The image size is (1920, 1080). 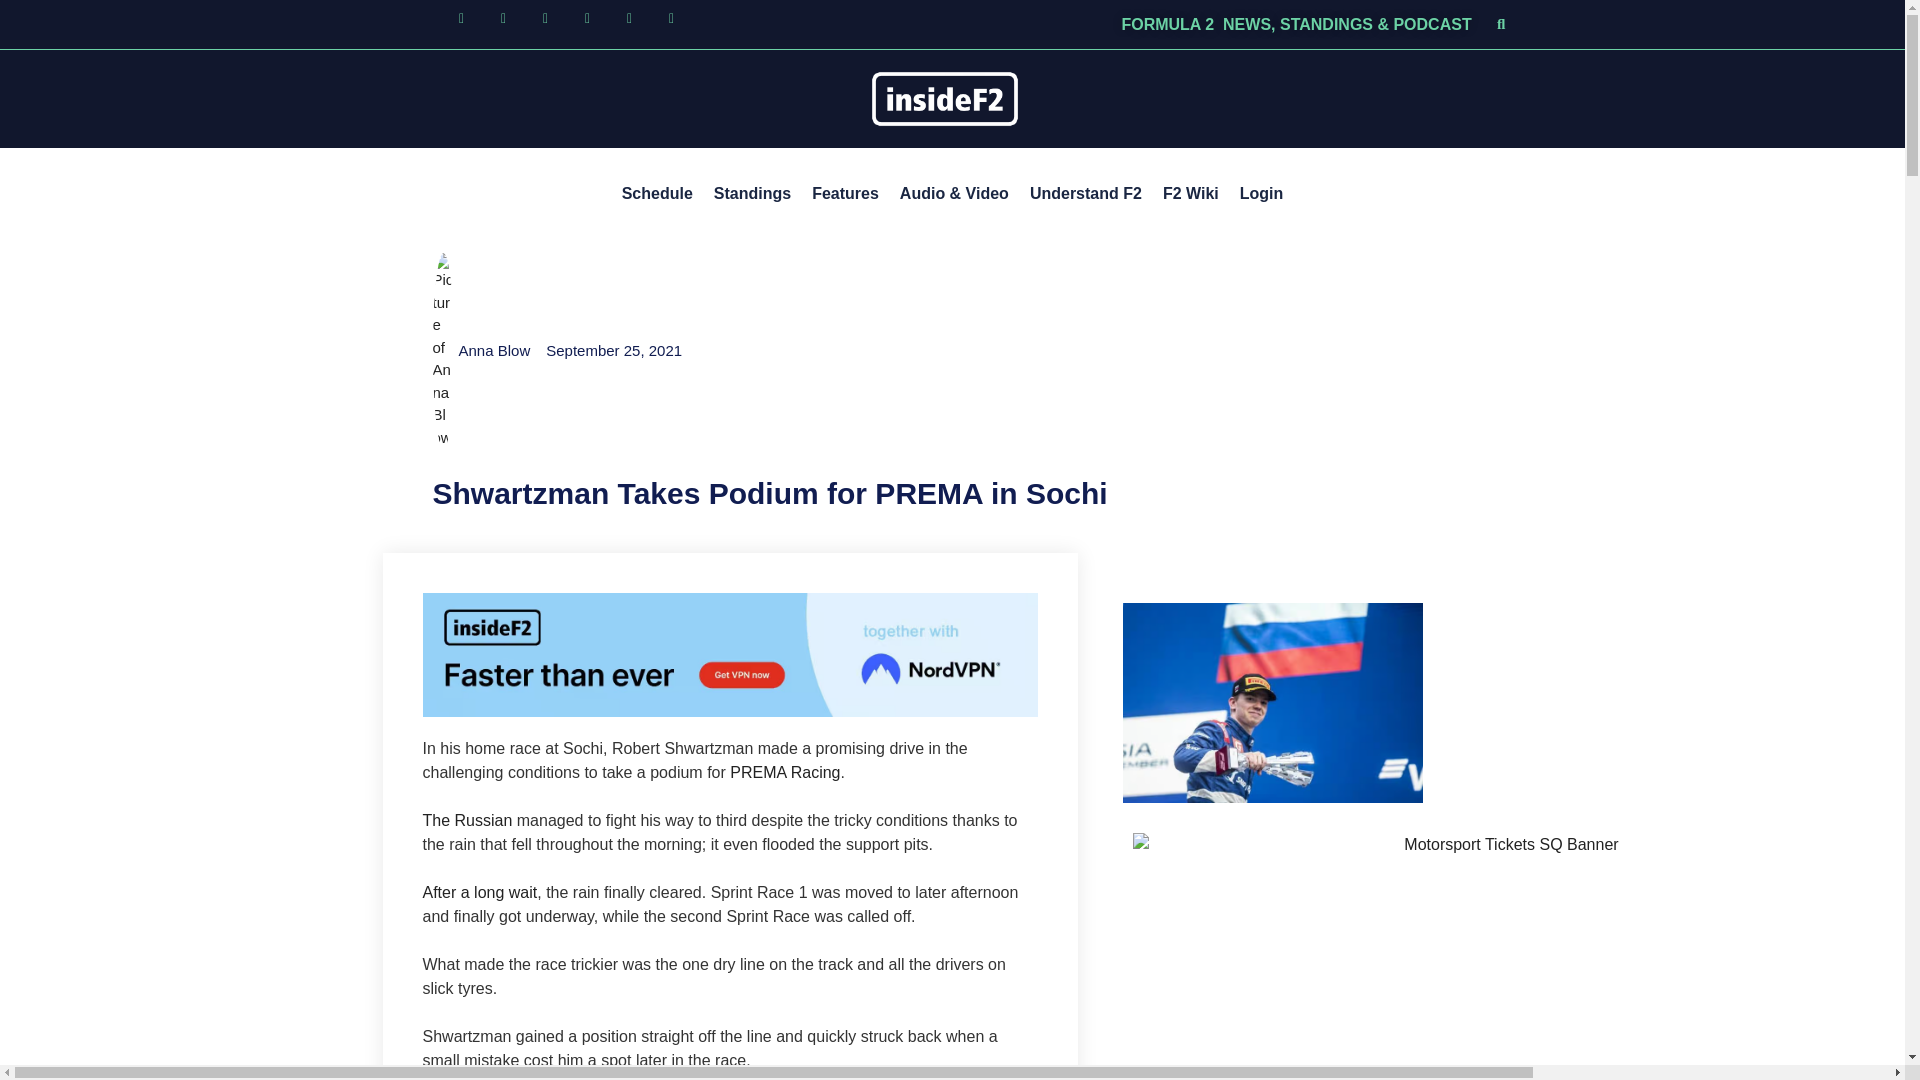 I want to click on F2 Wiki, so click(x=1190, y=194).